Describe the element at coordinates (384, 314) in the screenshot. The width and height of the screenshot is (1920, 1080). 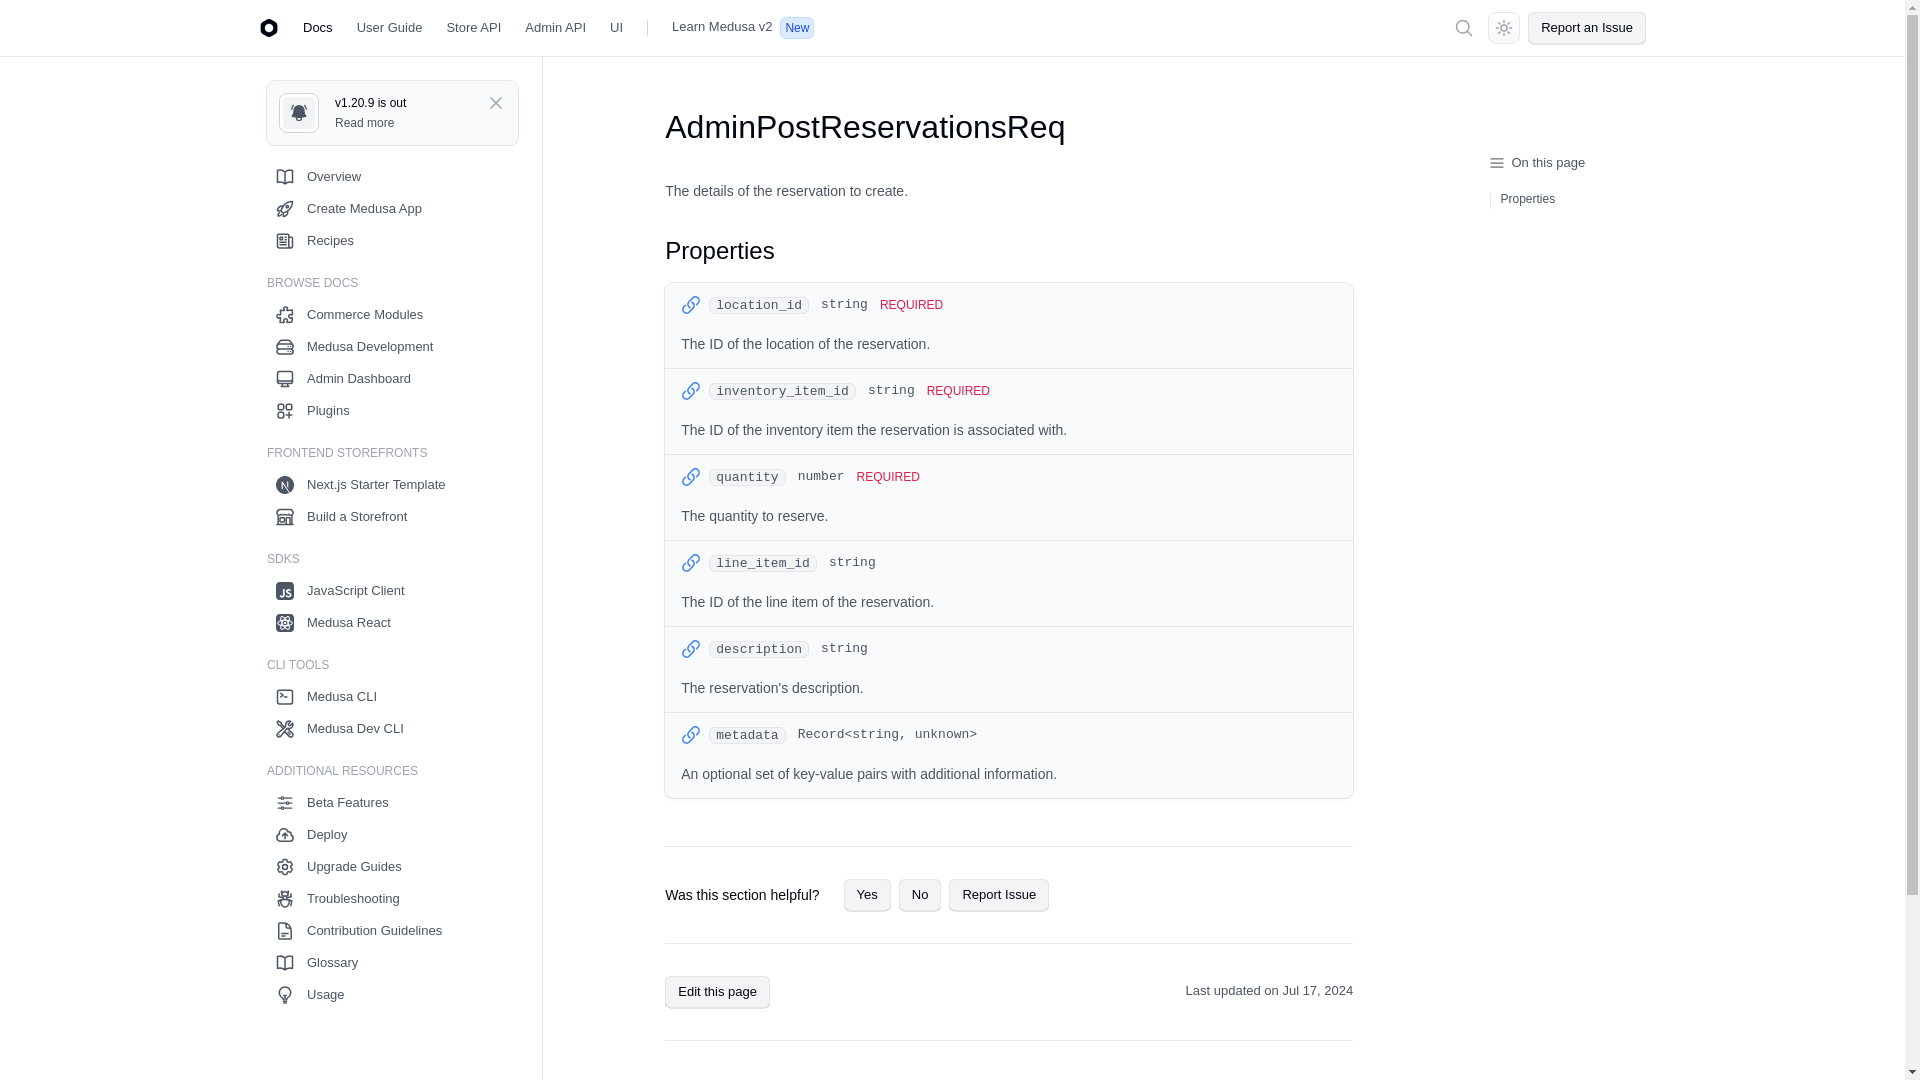
I see `Commerce Modules` at that location.